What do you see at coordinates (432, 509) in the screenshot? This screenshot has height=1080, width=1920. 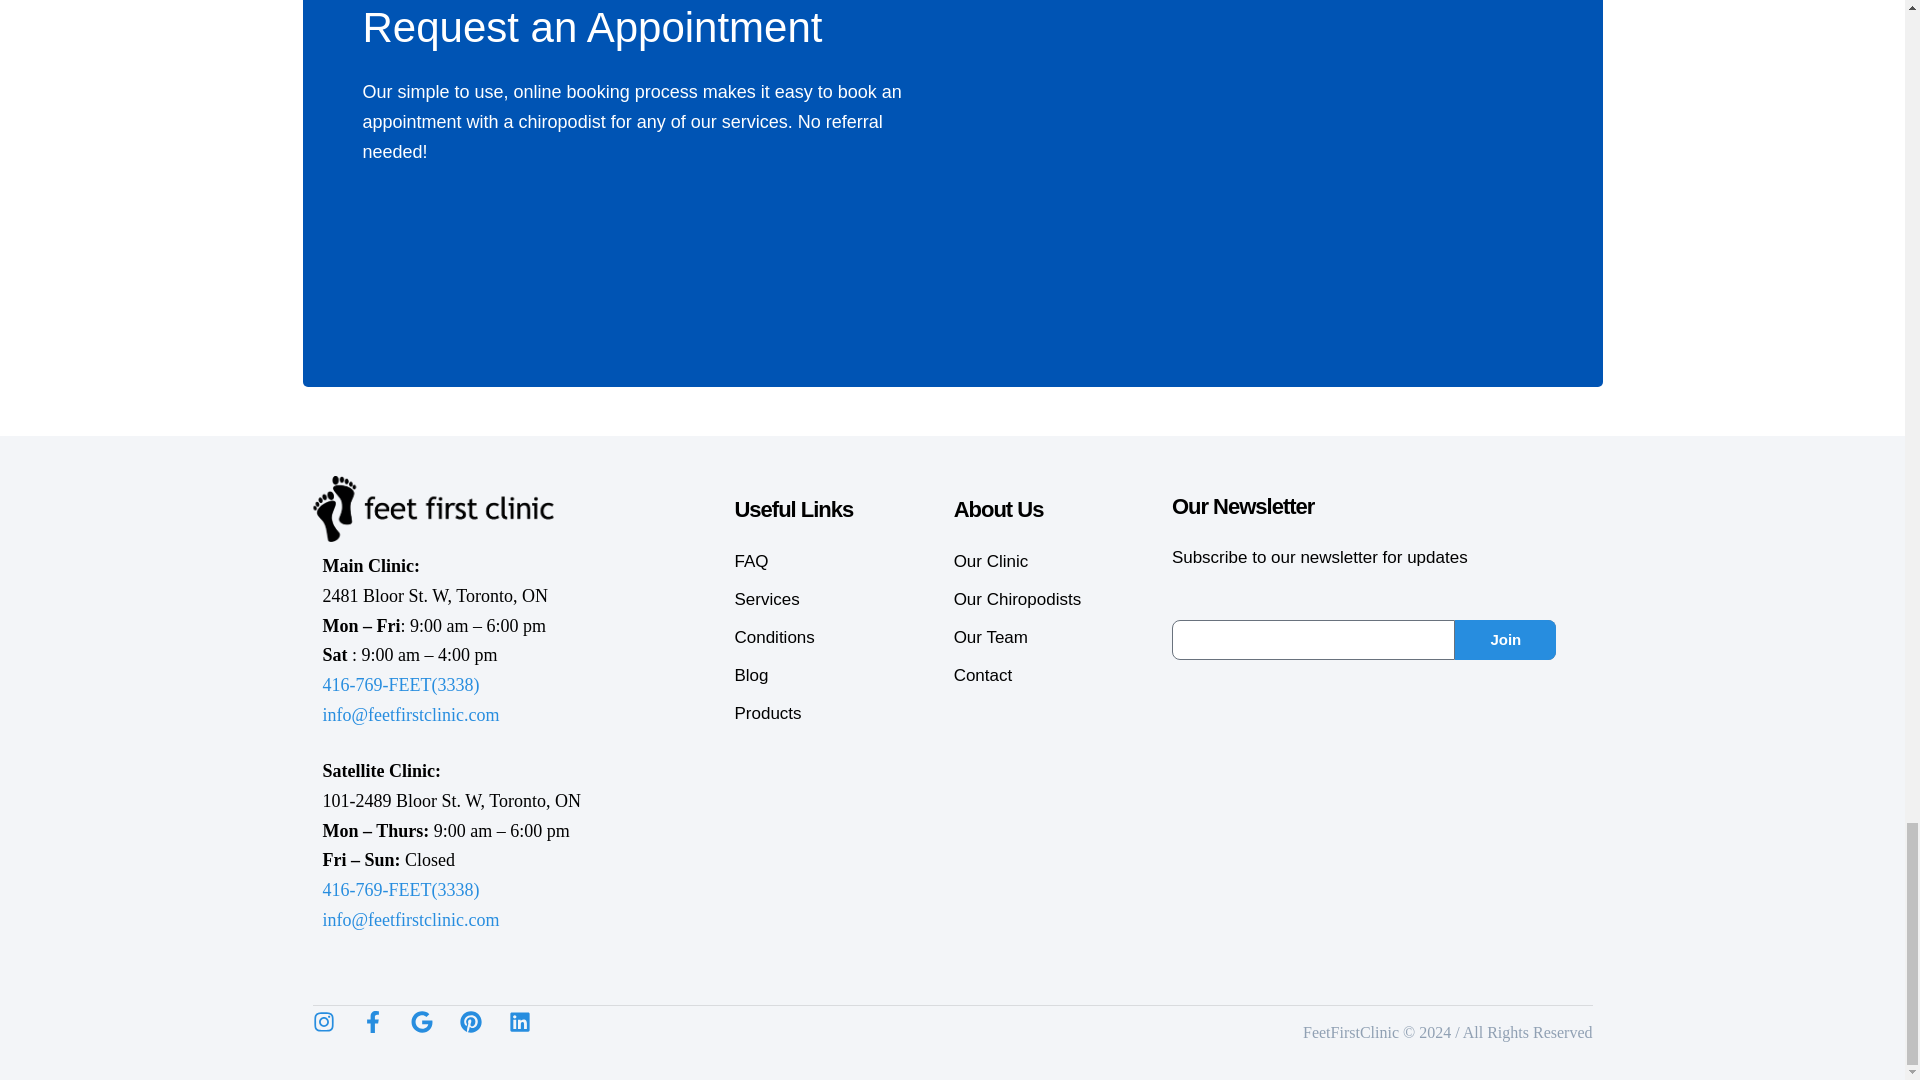 I see `Feet First Clinic` at bounding box center [432, 509].